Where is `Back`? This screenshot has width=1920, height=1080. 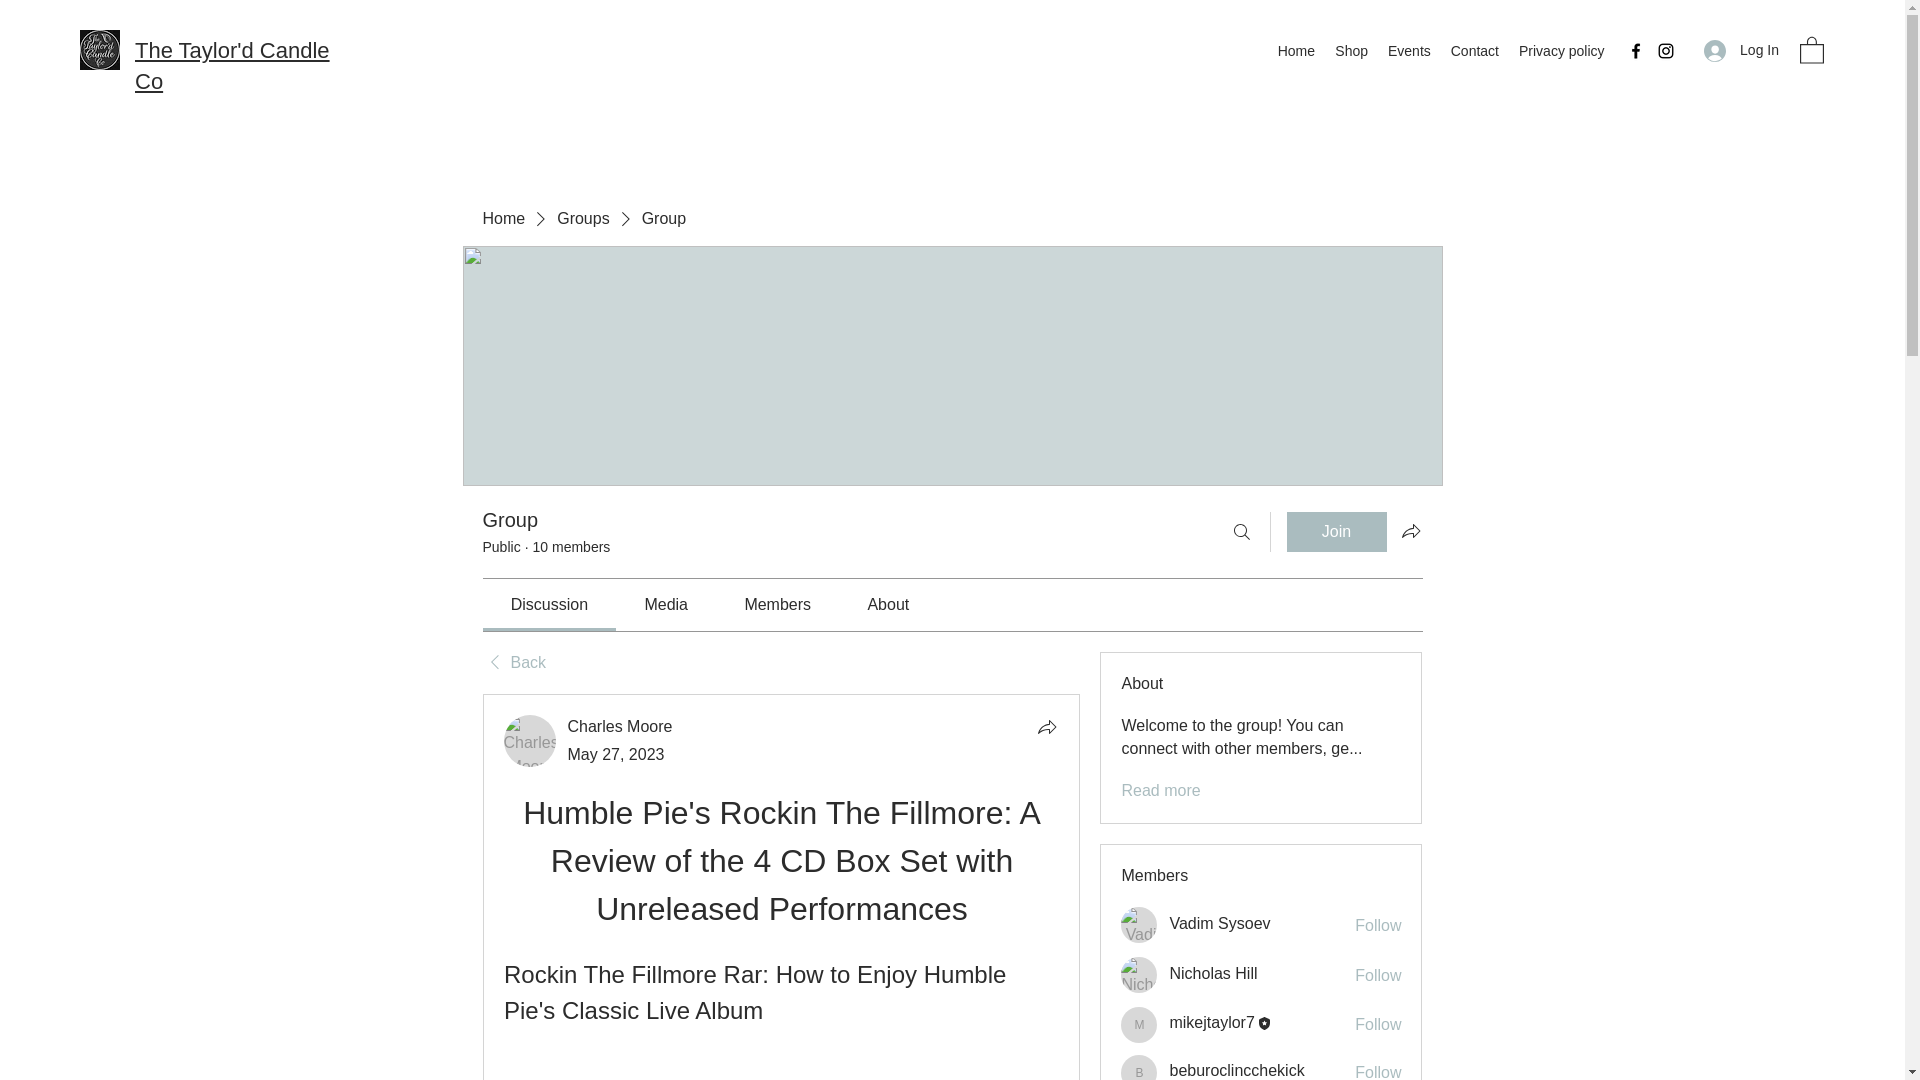 Back is located at coordinates (513, 662).